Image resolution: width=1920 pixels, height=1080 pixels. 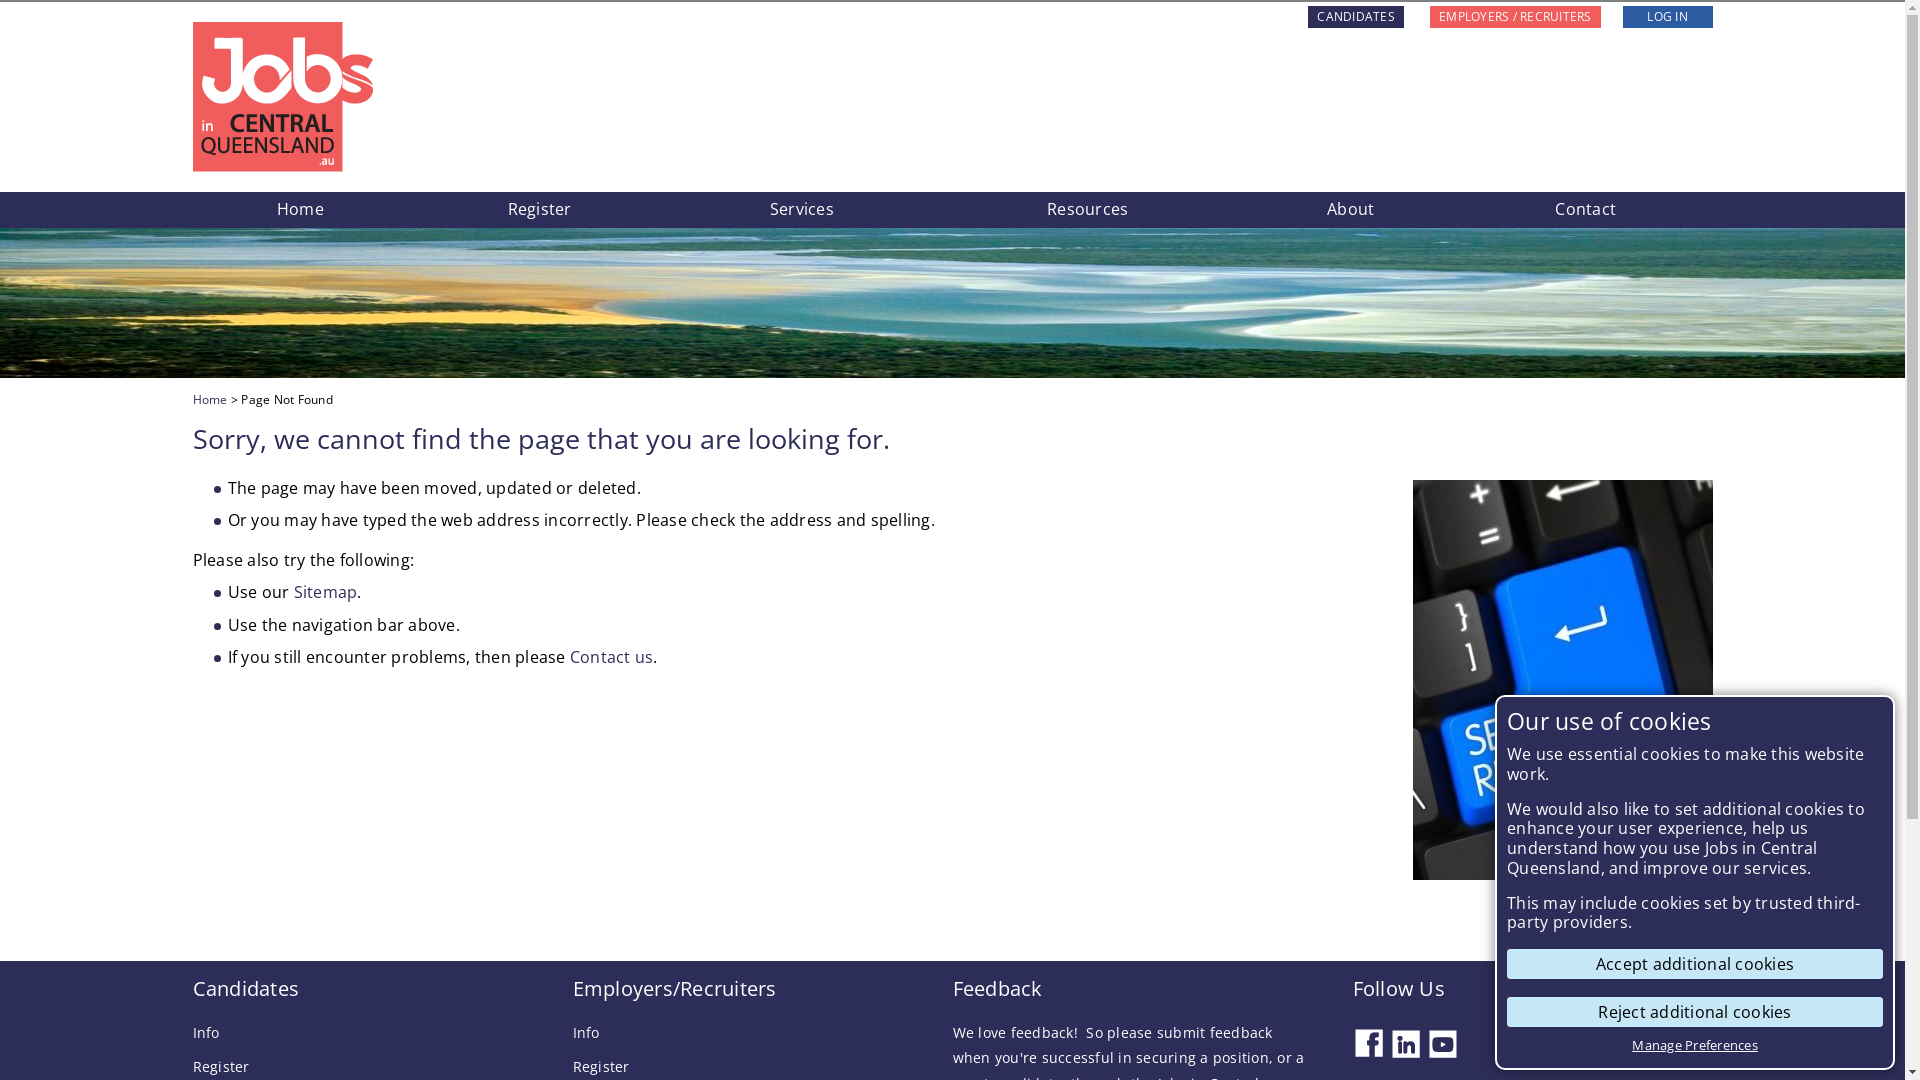 What do you see at coordinates (1695, 964) in the screenshot?
I see `Accept additional cookies` at bounding box center [1695, 964].